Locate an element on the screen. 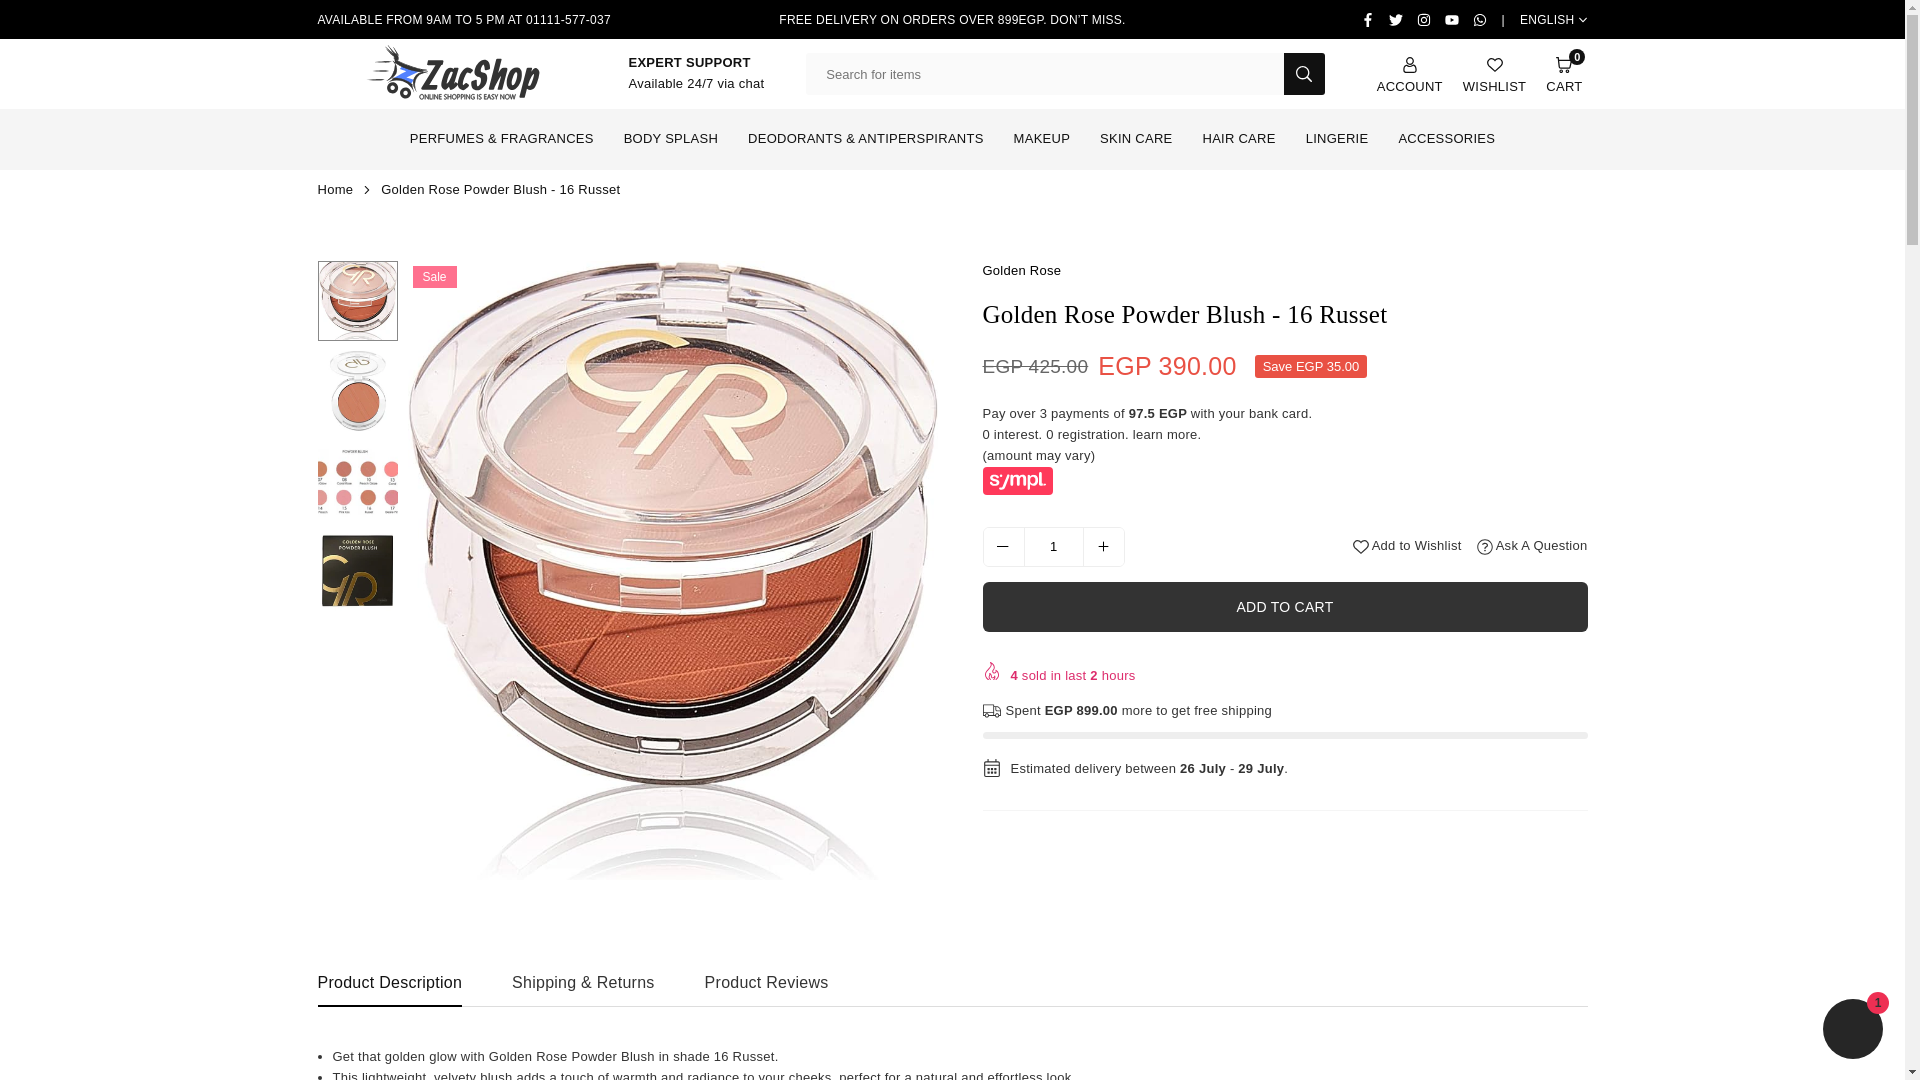 The image size is (1920, 1080). ZACSHOP is located at coordinates (452, 73).